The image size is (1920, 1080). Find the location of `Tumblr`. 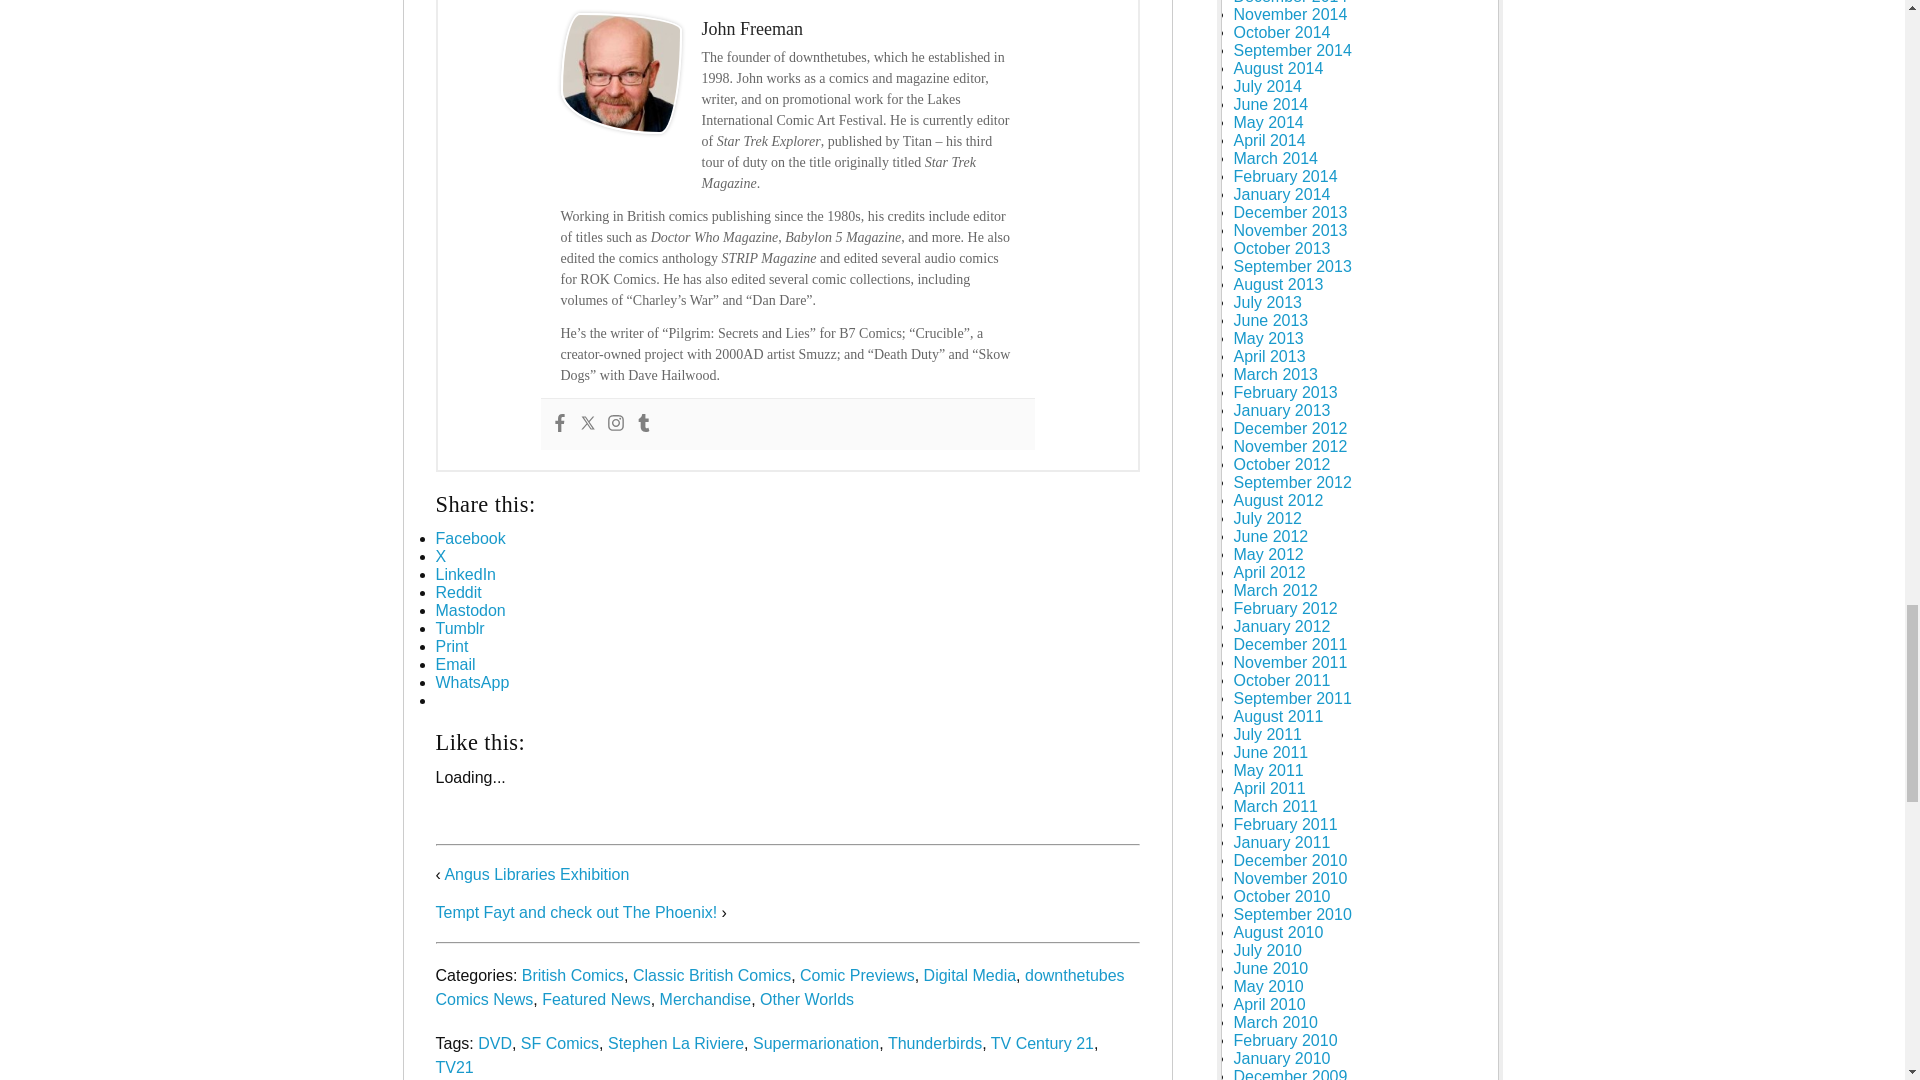

Tumblr is located at coordinates (642, 424).